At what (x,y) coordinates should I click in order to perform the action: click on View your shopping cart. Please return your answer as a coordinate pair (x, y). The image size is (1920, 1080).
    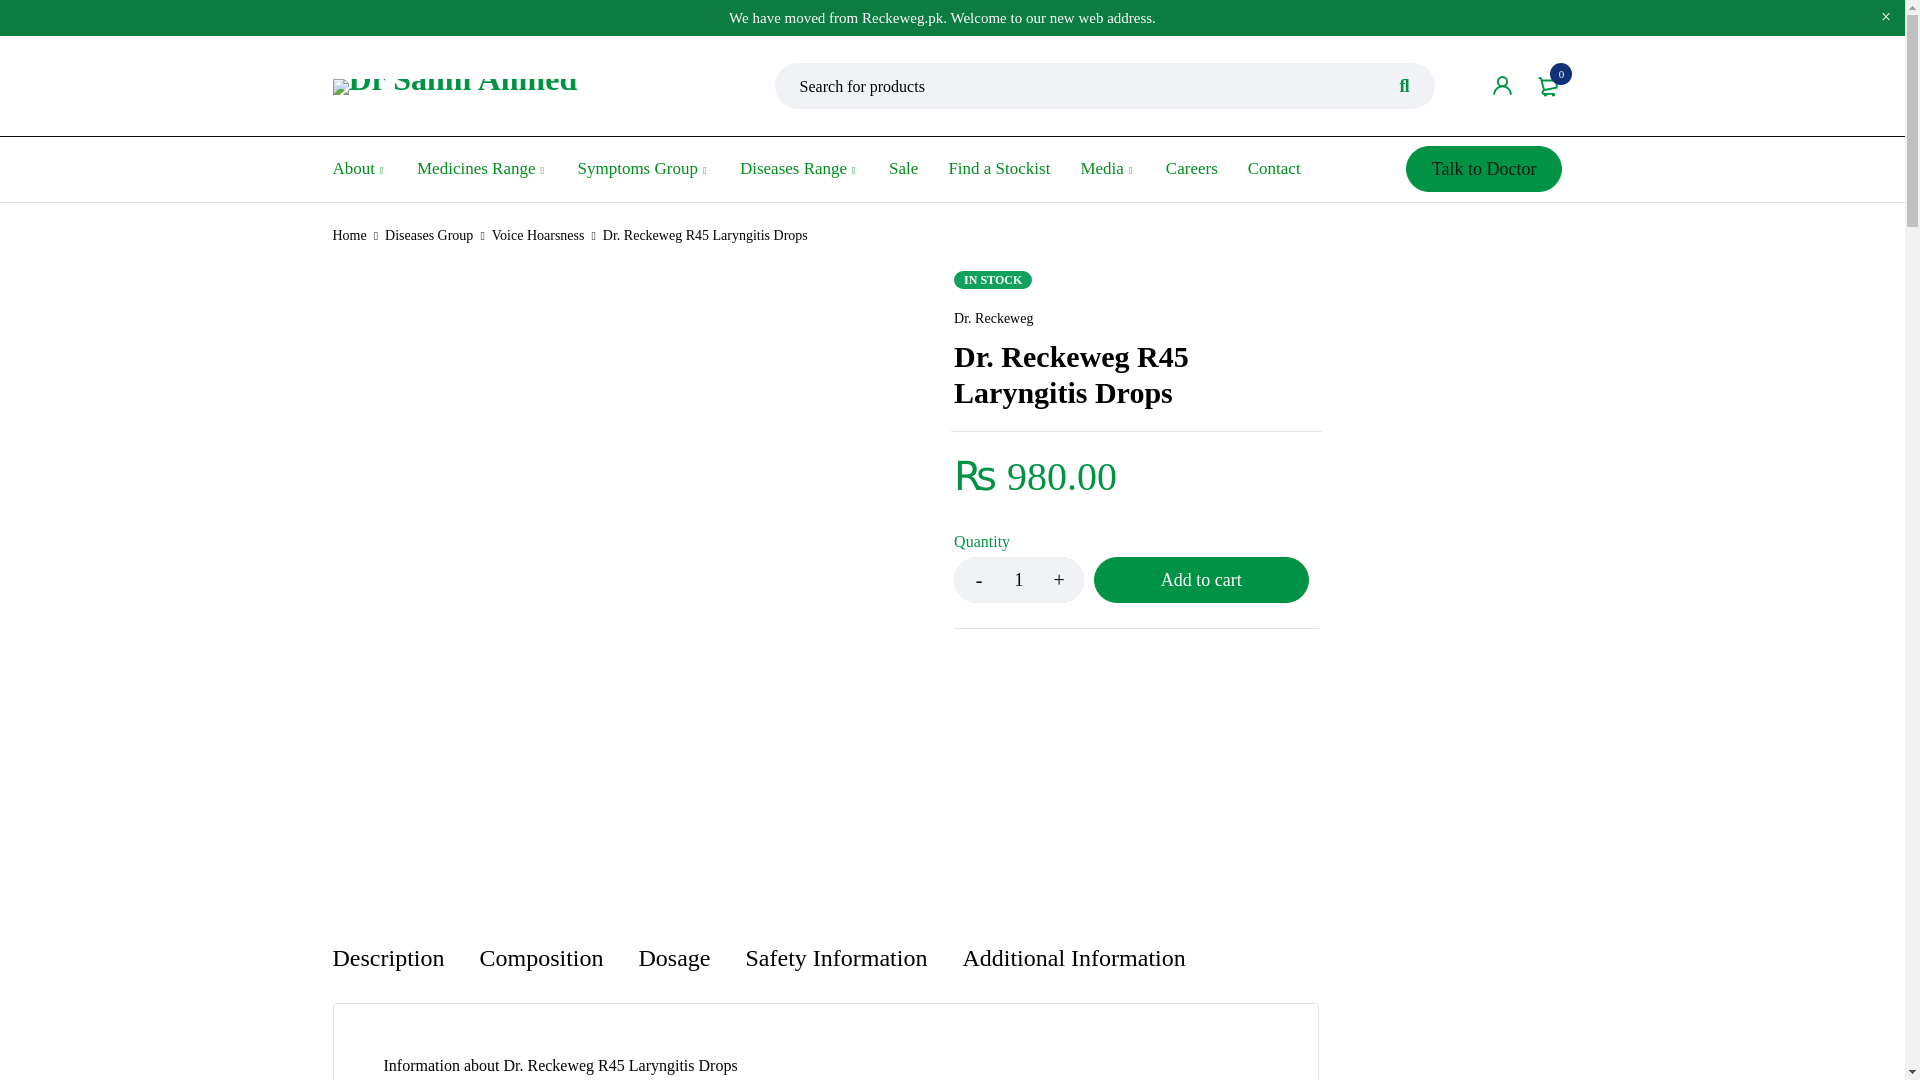
    Looking at the image, I should click on (1549, 86).